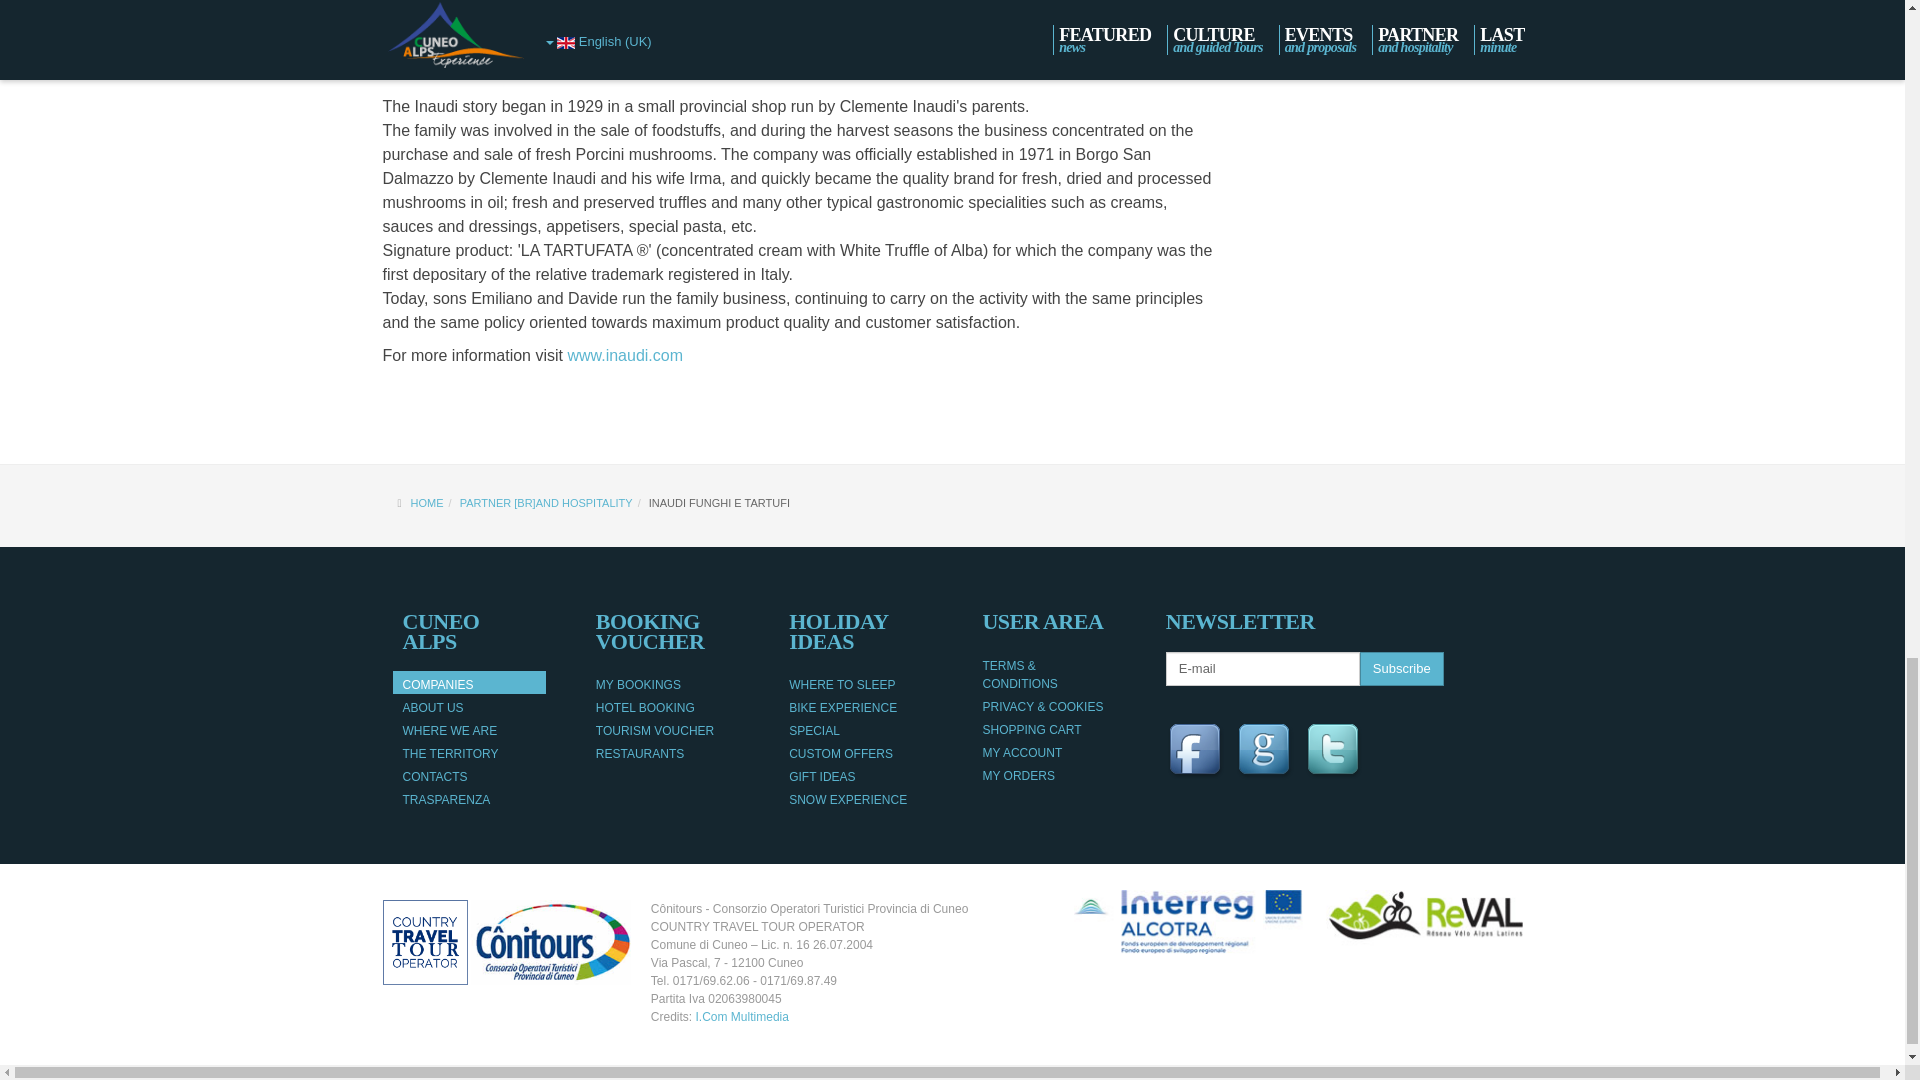 Image resolution: width=1920 pixels, height=1080 pixels. Describe the element at coordinates (468, 728) in the screenshot. I see `WHERE WE ARE` at that location.